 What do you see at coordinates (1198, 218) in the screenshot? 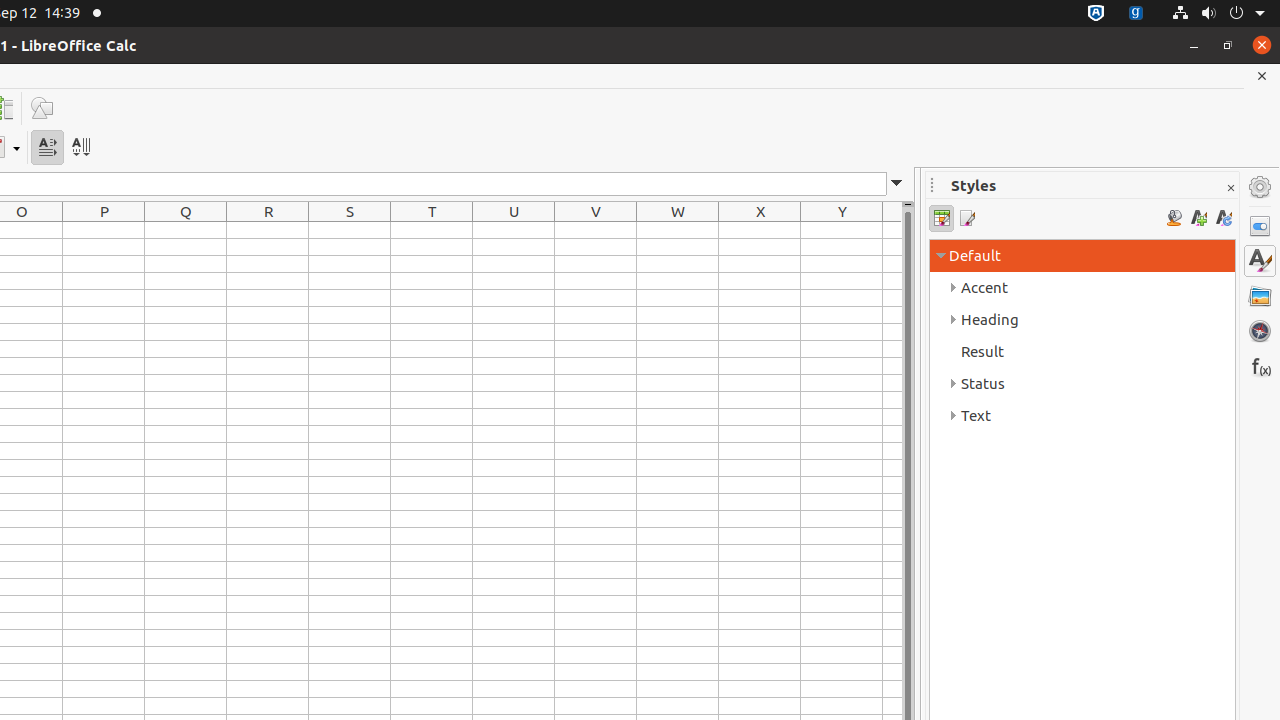
I see `New Style from Selection` at bounding box center [1198, 218].